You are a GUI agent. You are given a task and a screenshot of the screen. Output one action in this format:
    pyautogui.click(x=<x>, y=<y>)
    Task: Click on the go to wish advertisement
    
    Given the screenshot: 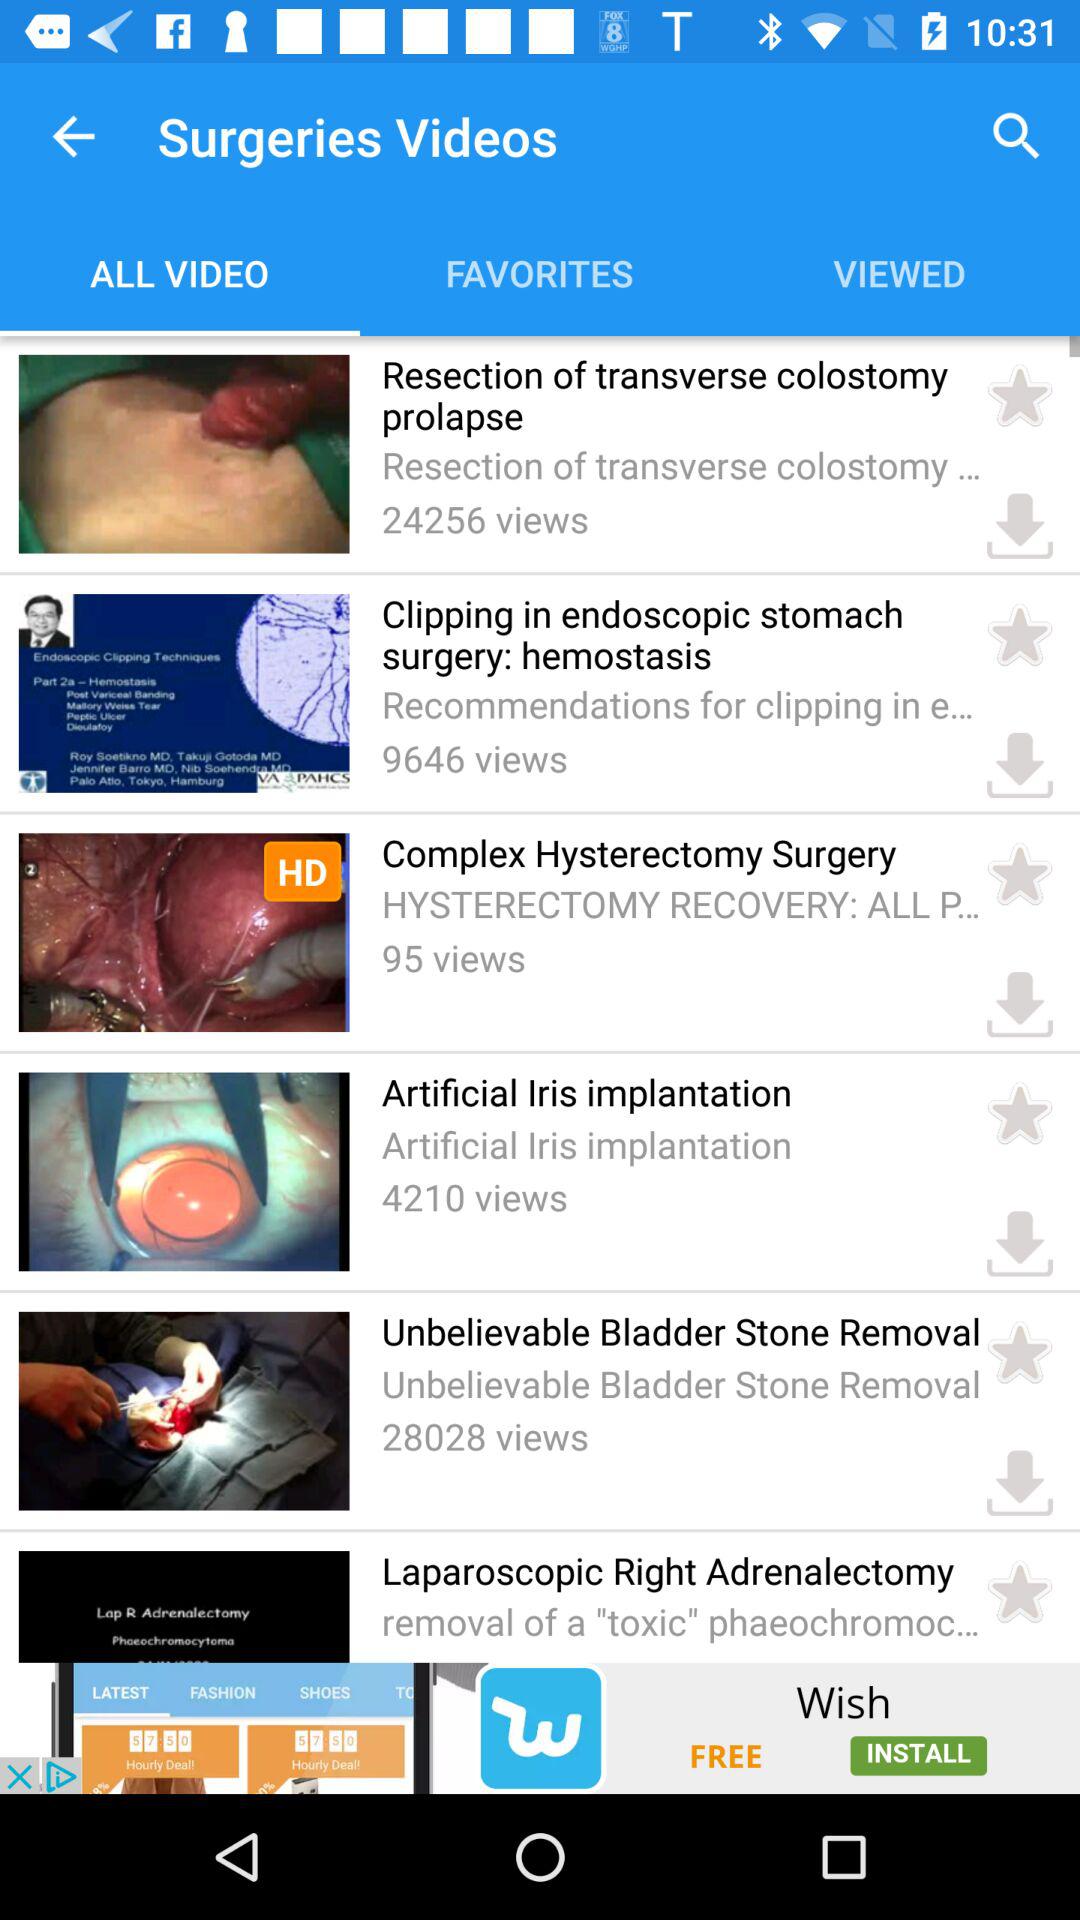 What is the action you would take?
    pyautogui.click(x=540, y=1728)
    